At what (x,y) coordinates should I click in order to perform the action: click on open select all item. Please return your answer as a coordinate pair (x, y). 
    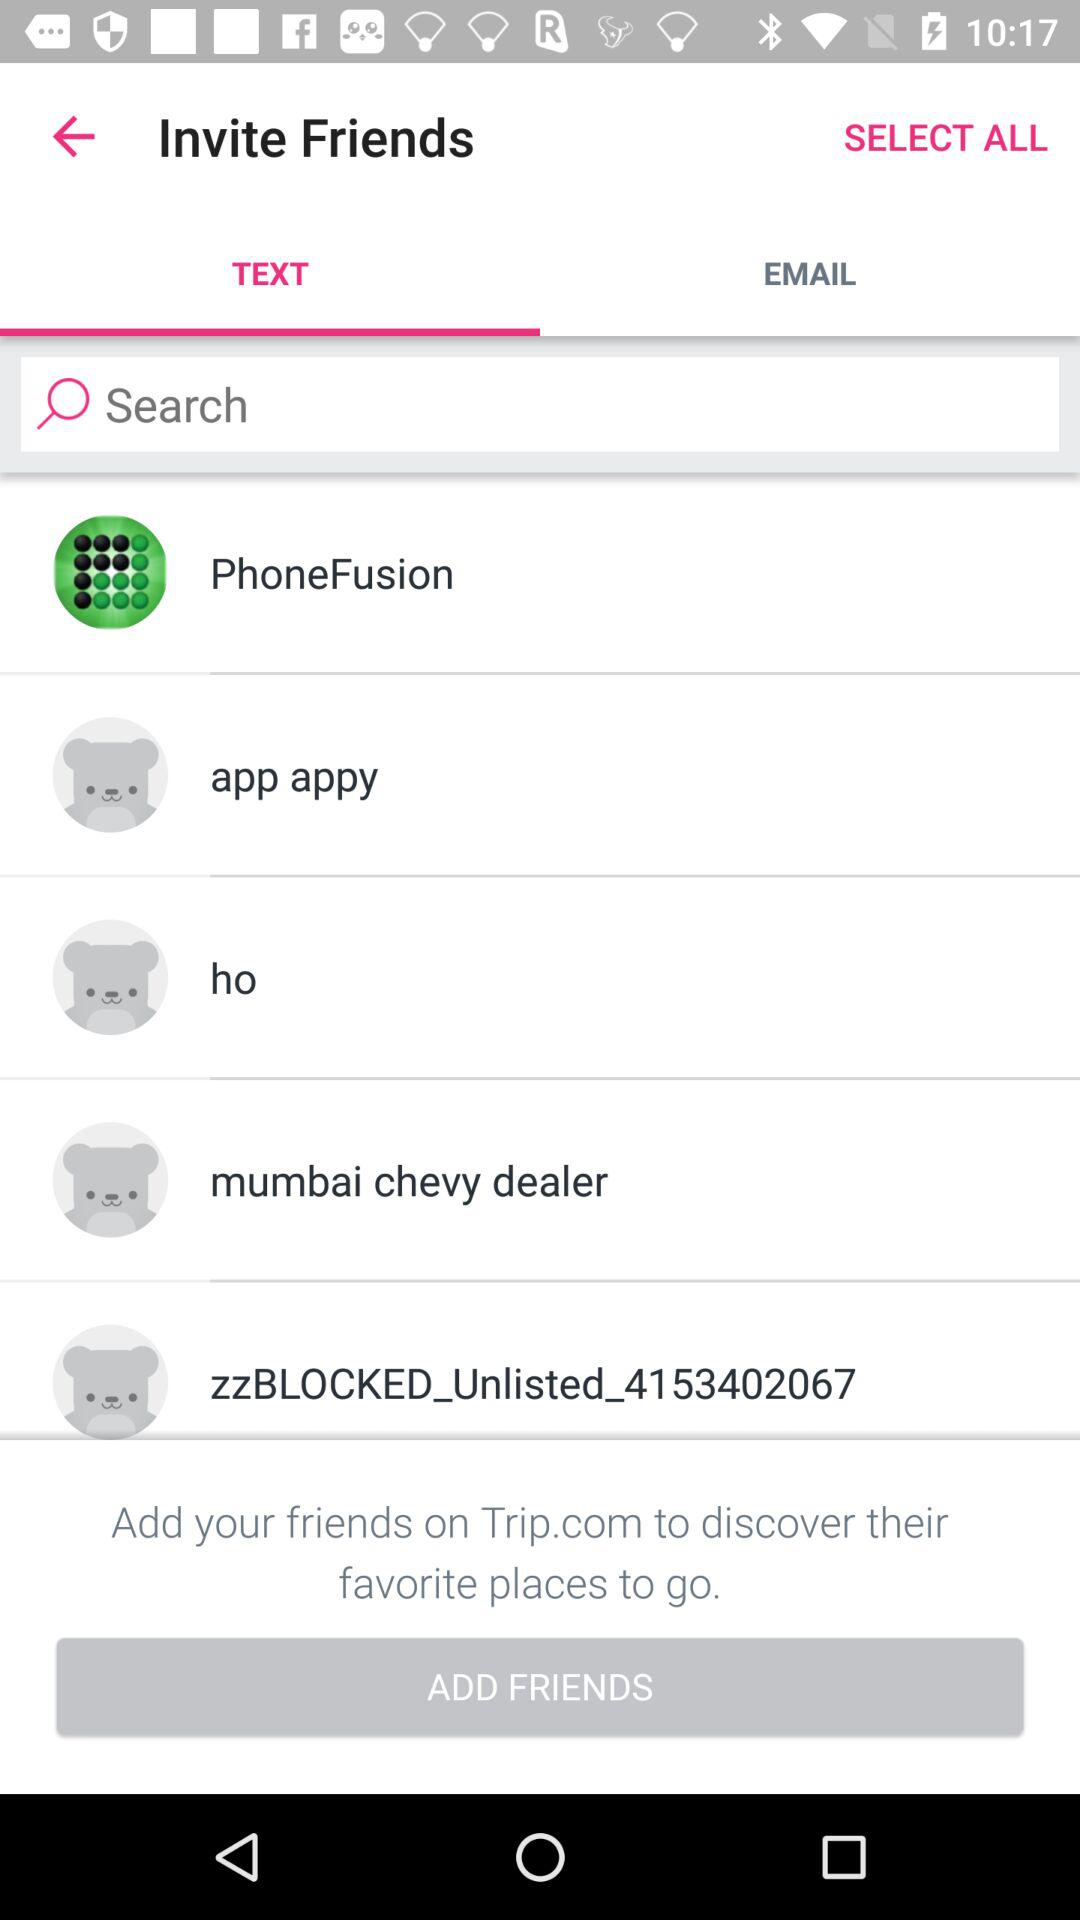
    Looking at the image, I should click on (946, 136).